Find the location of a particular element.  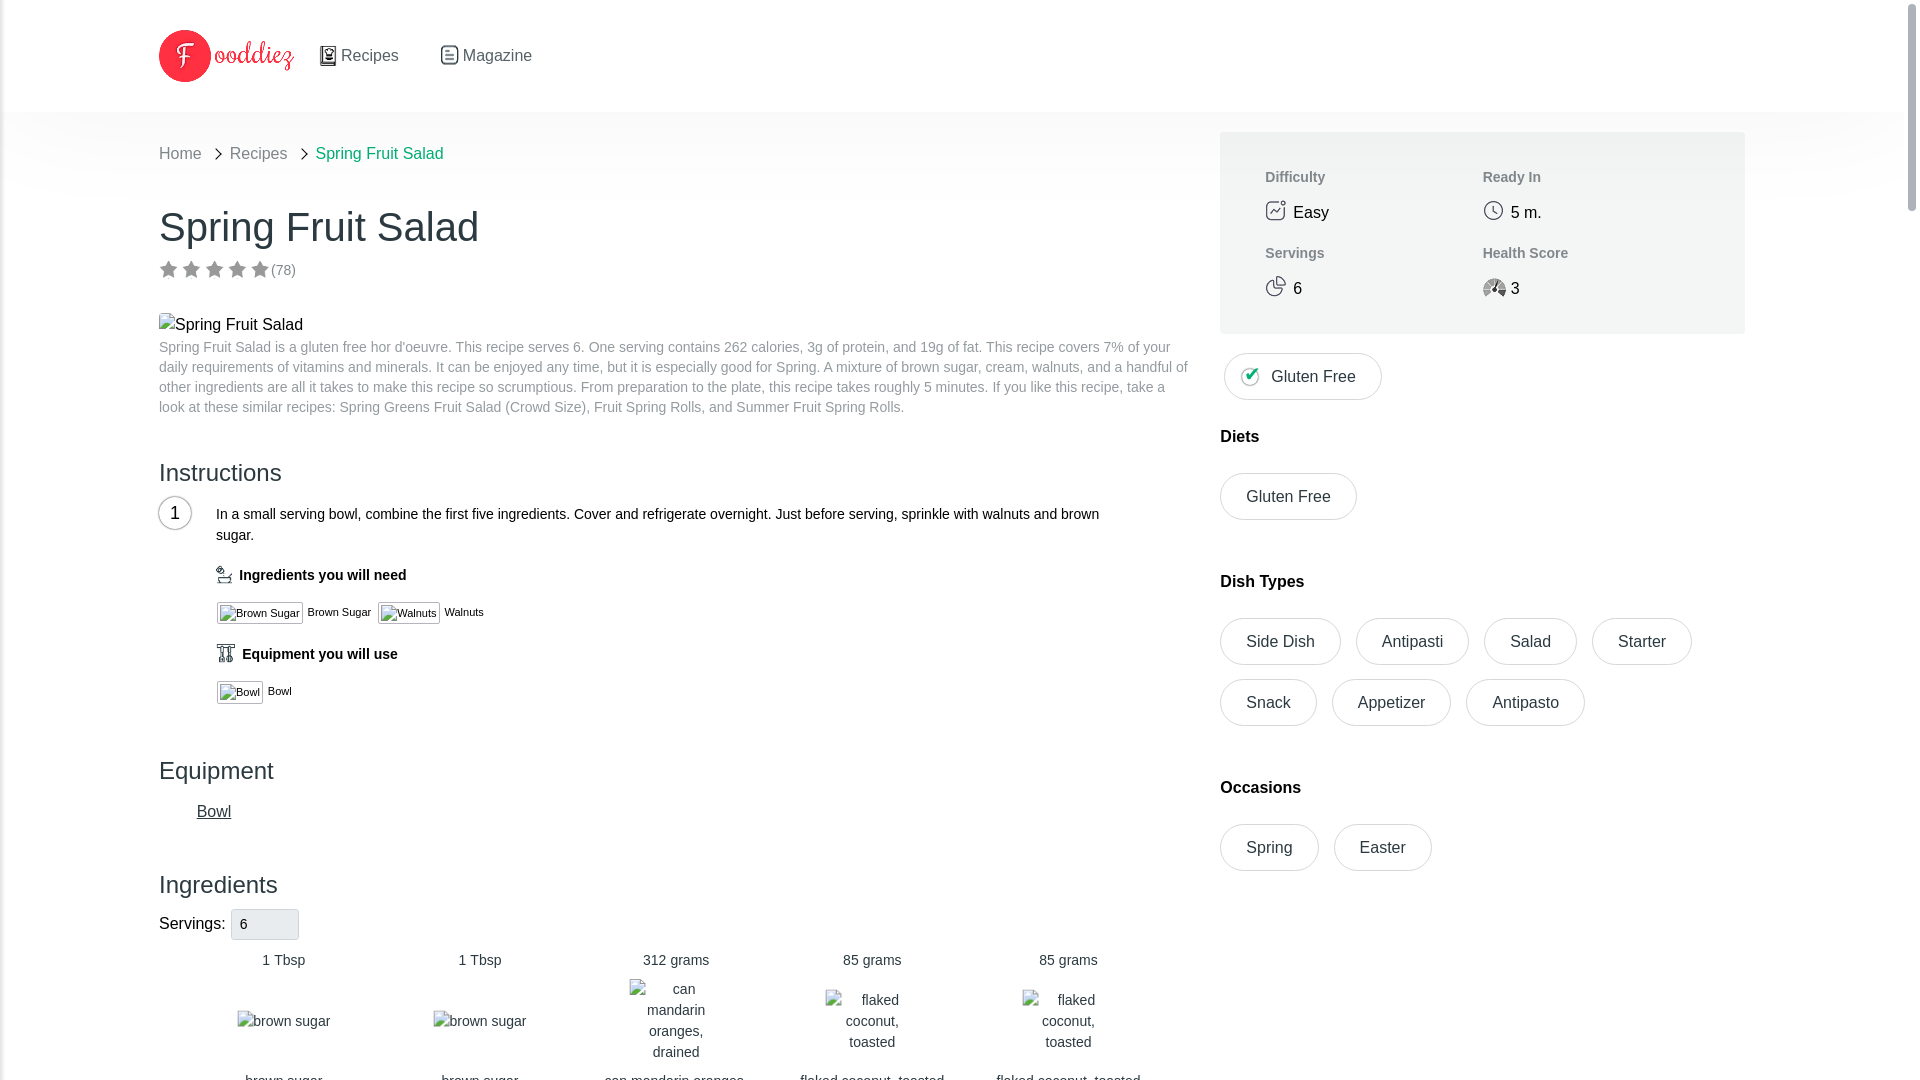

Salad is located at coordinates (1530, 641).